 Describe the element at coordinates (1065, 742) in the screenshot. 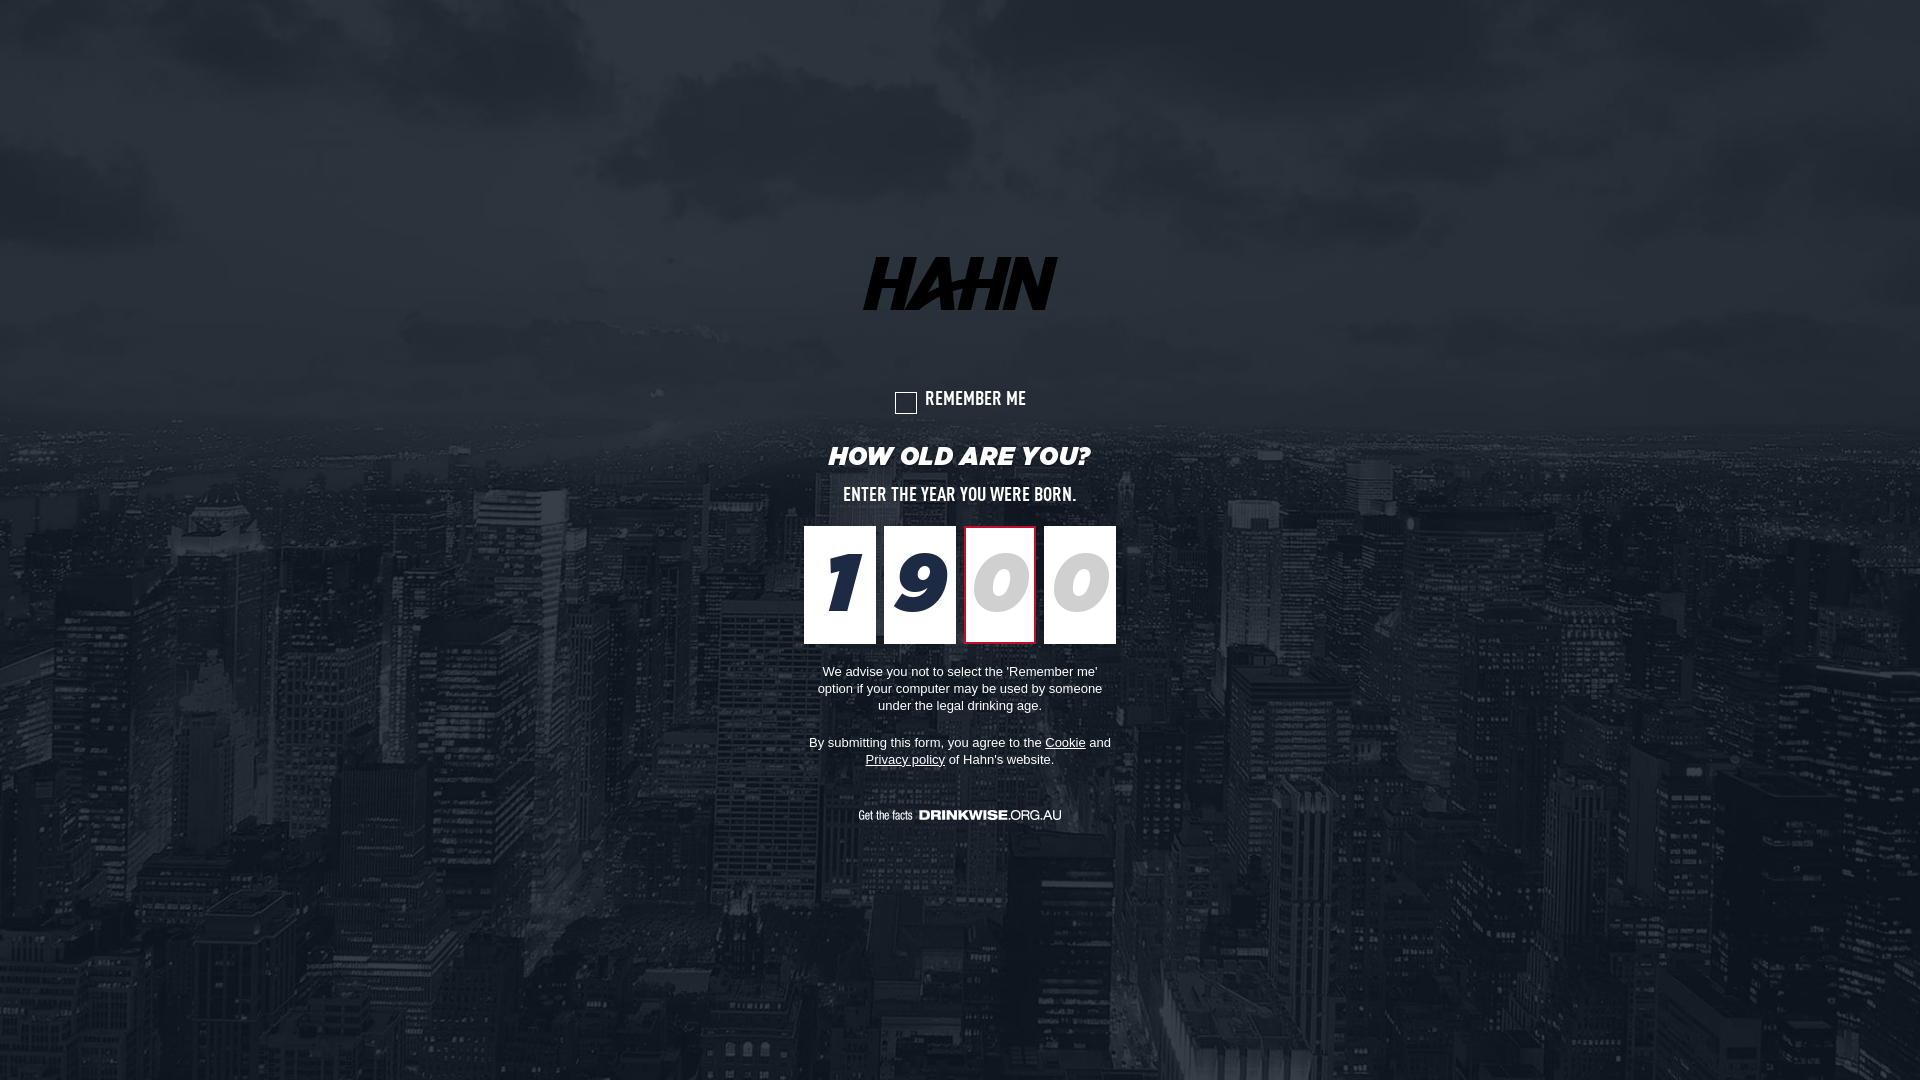

I see `Cookie` at that location.